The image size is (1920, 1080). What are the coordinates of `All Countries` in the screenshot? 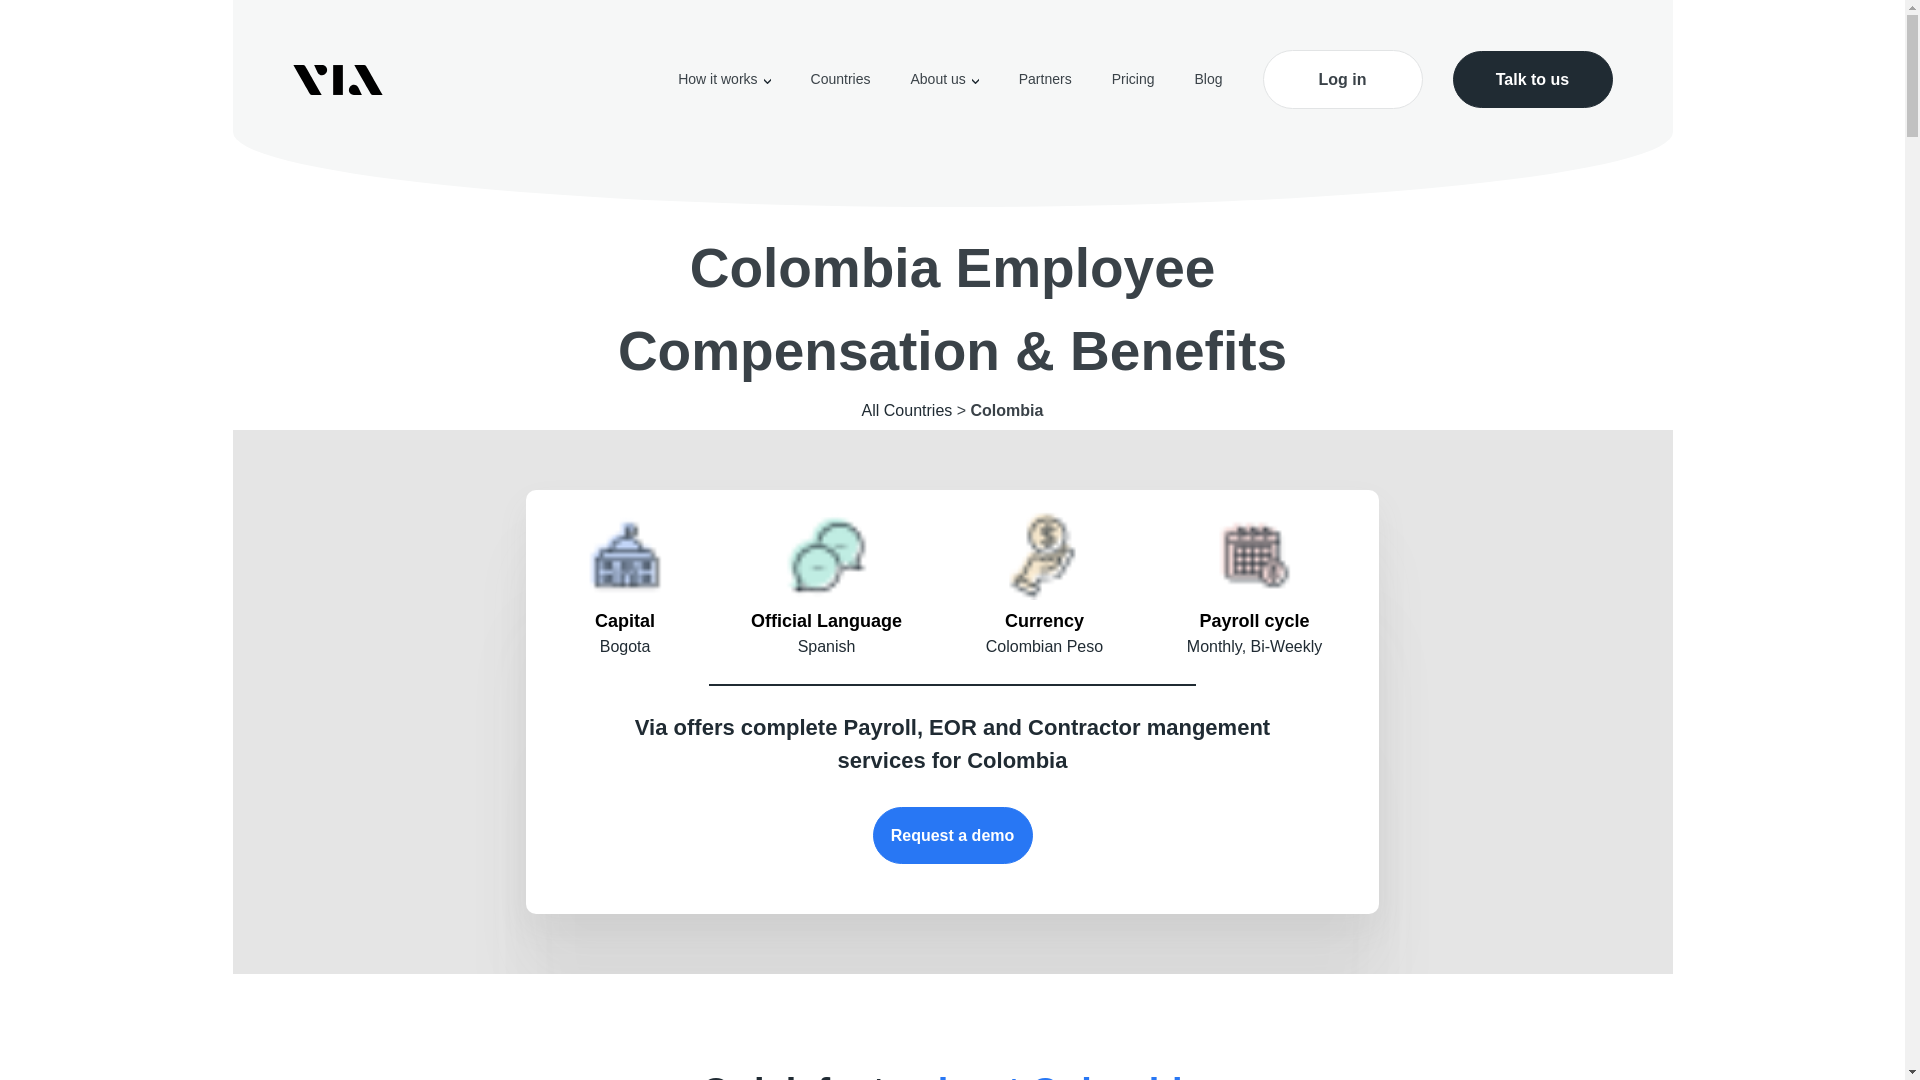 It's located at (907, 410).